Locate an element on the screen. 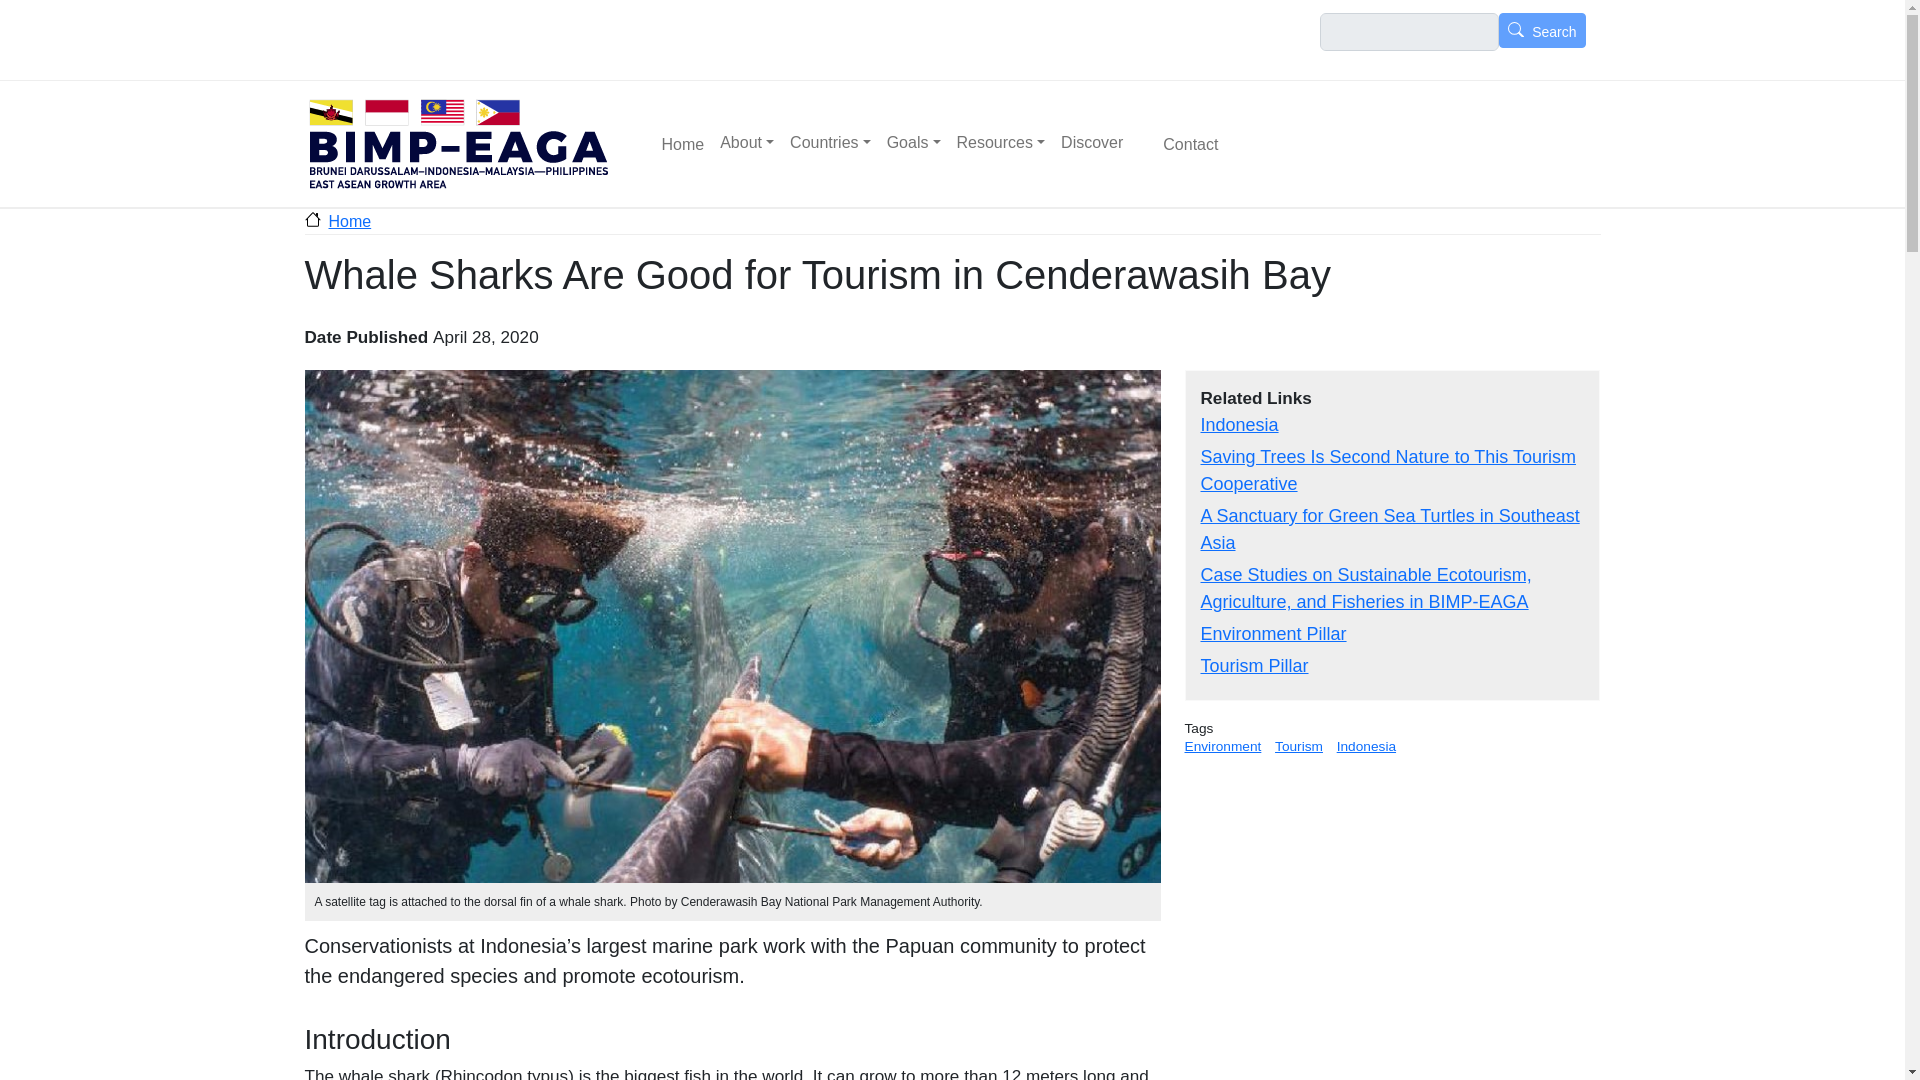  Home is located at coordinates (458, 143).